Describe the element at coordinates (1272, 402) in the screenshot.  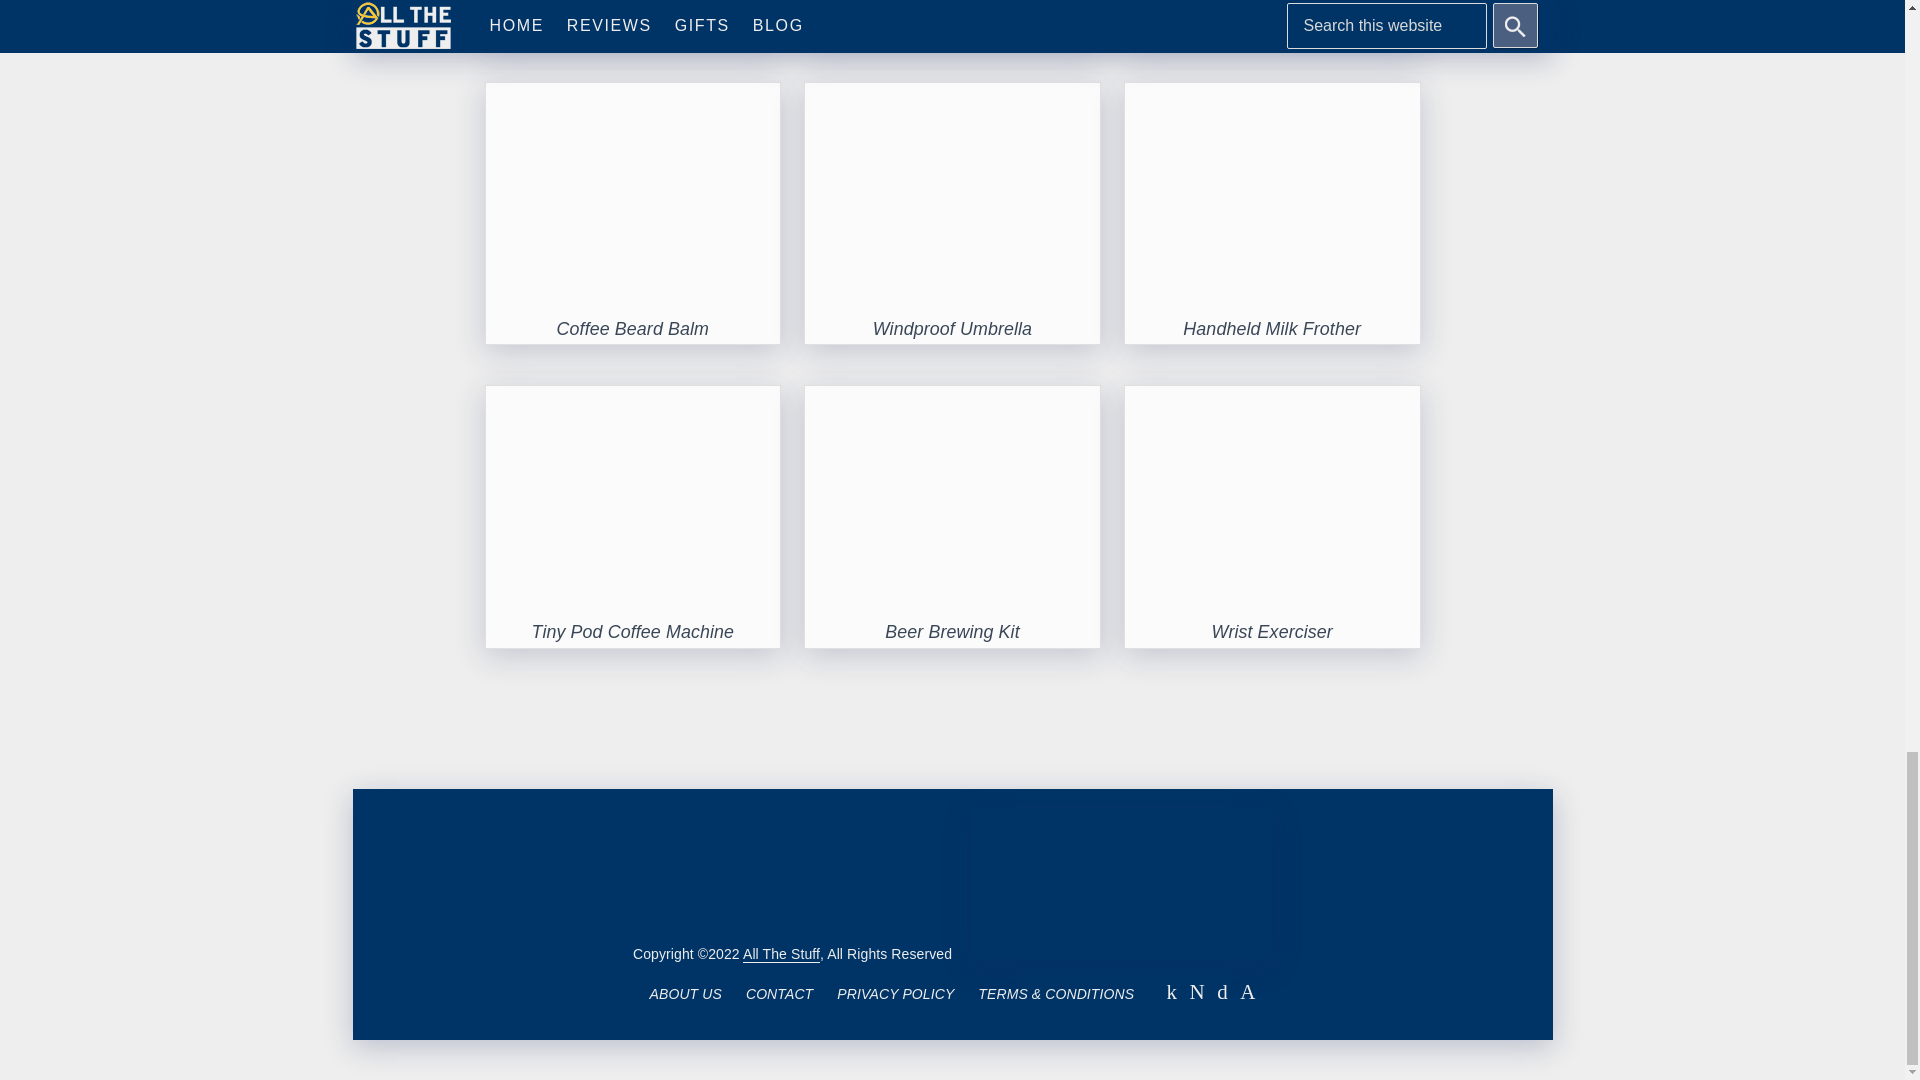
I see `Permanent Link to Wrist Exerciser` at that location.